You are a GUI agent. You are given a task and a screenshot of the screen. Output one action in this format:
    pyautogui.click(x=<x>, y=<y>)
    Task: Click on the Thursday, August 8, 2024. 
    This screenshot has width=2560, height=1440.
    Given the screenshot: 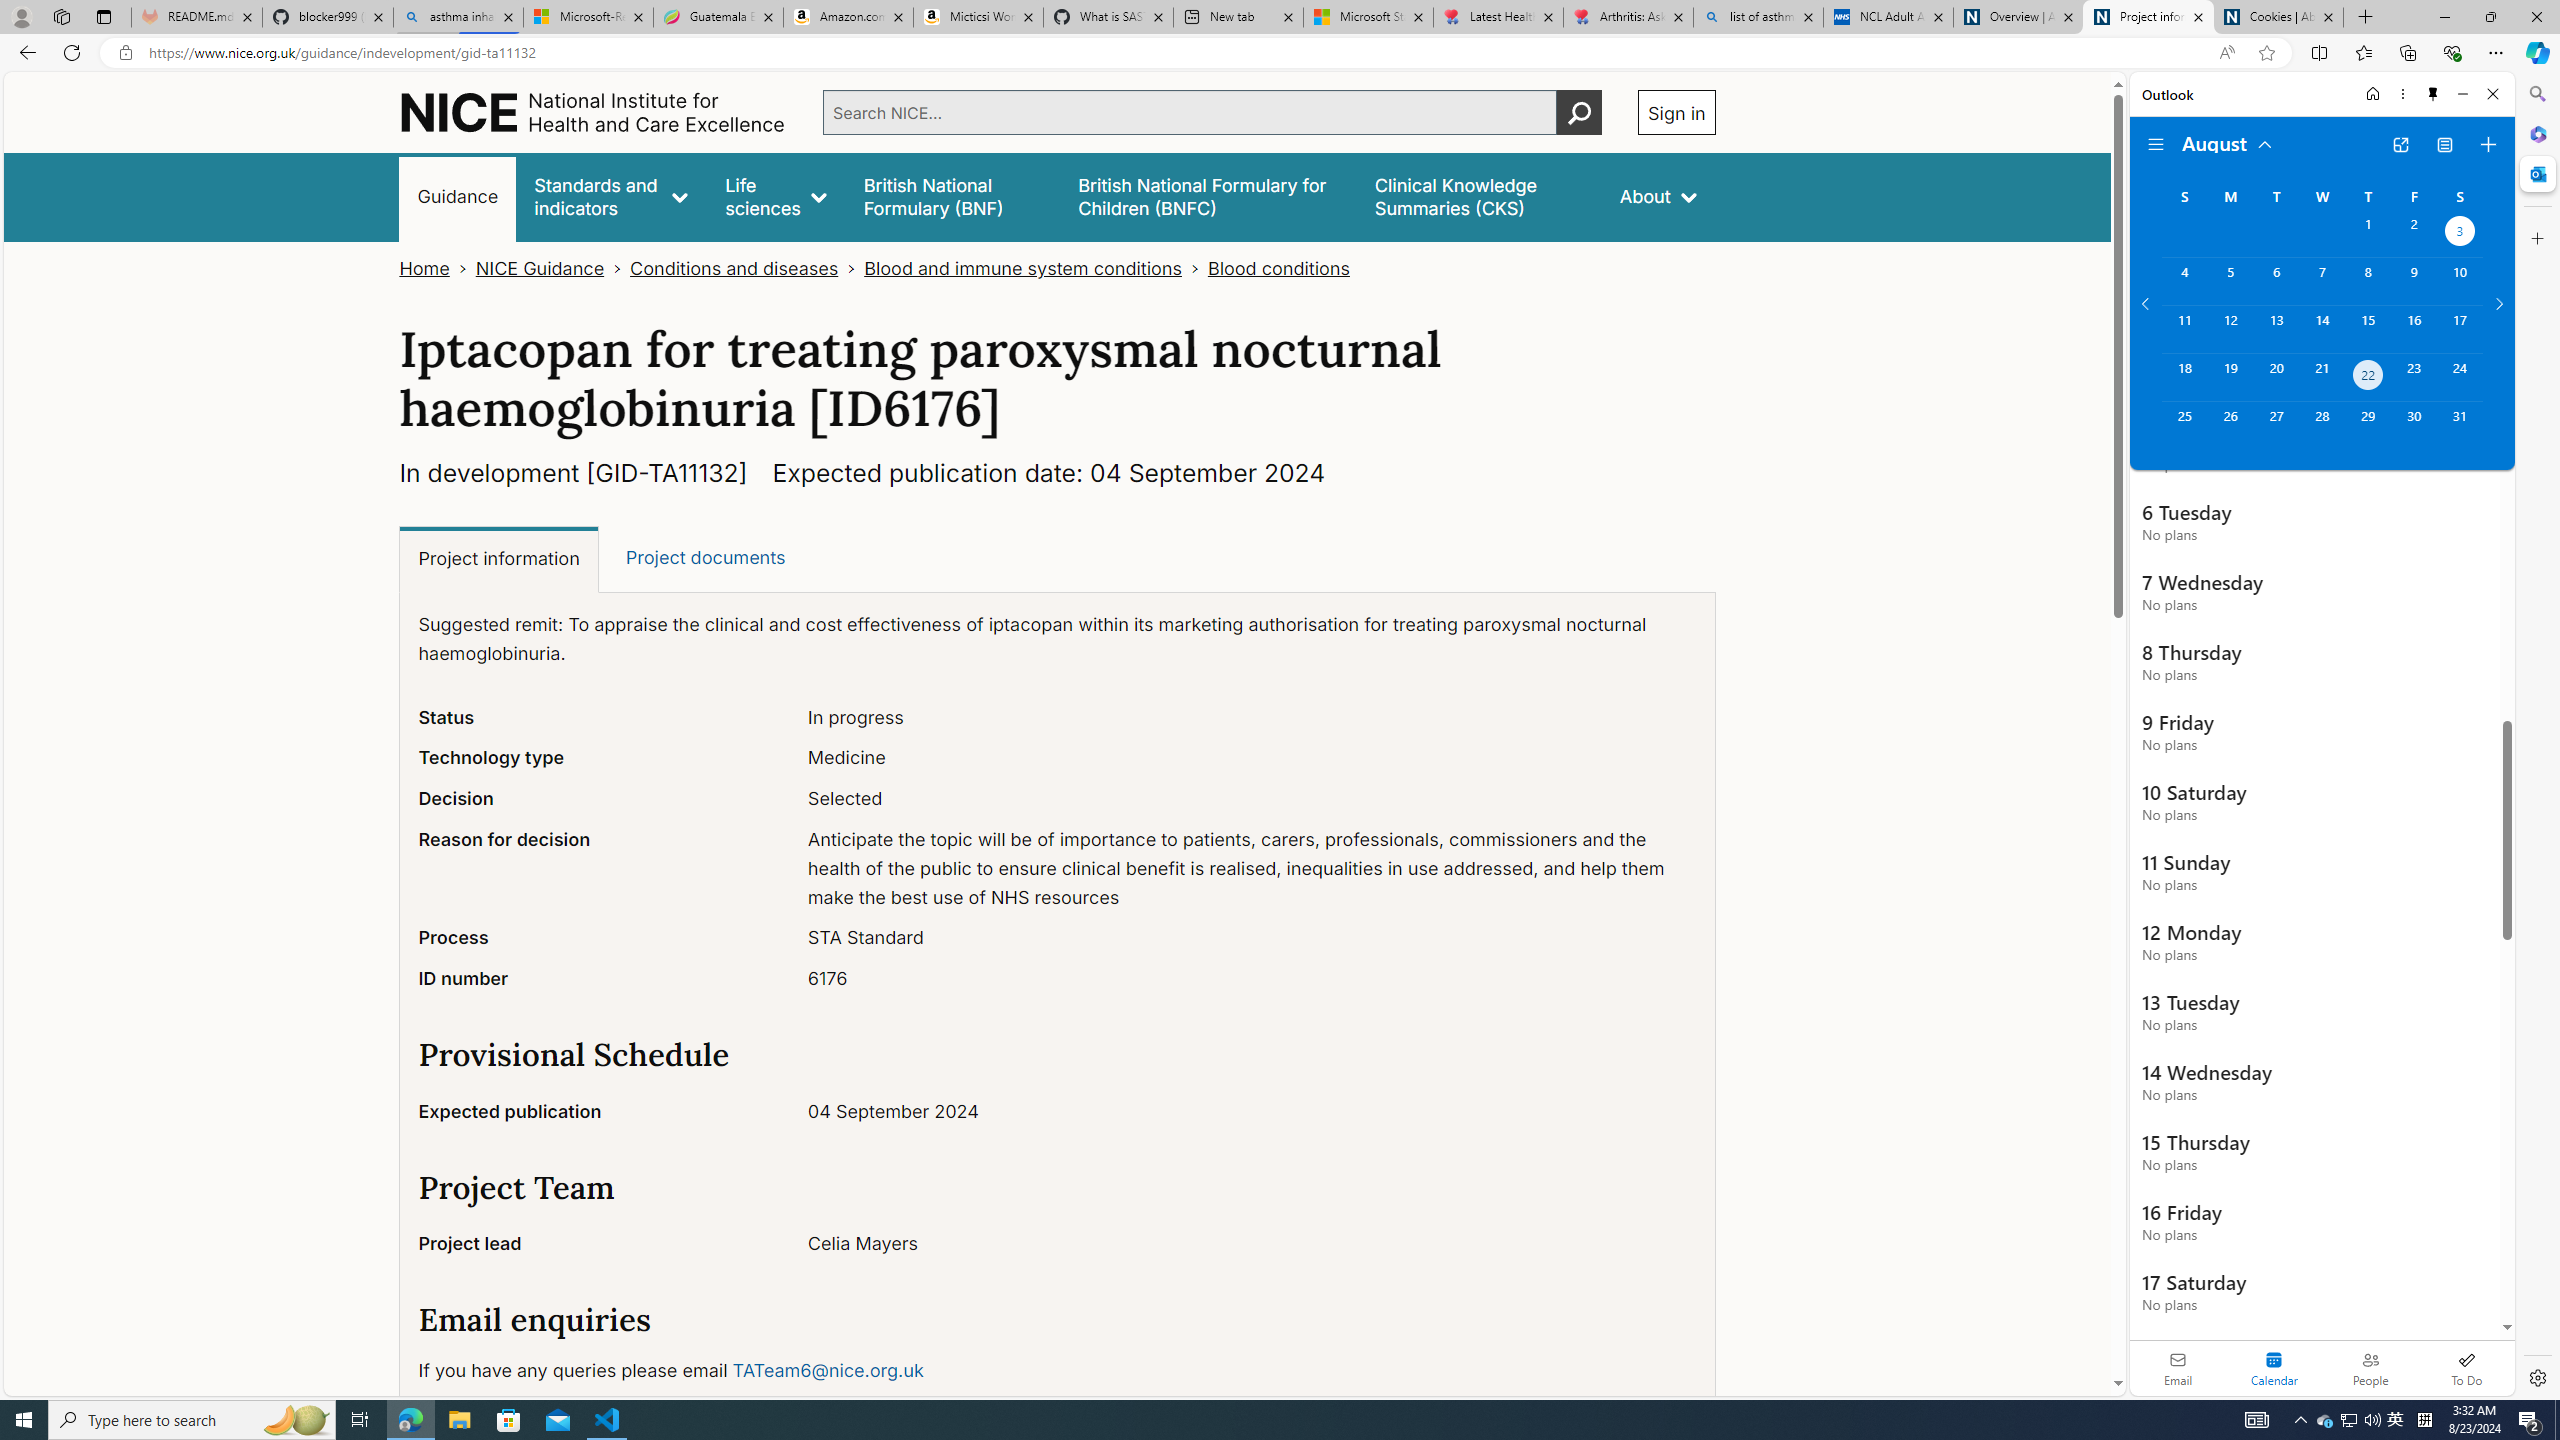 What is the action you would take?
    pyautogui.click(x=2368, y=281)
    